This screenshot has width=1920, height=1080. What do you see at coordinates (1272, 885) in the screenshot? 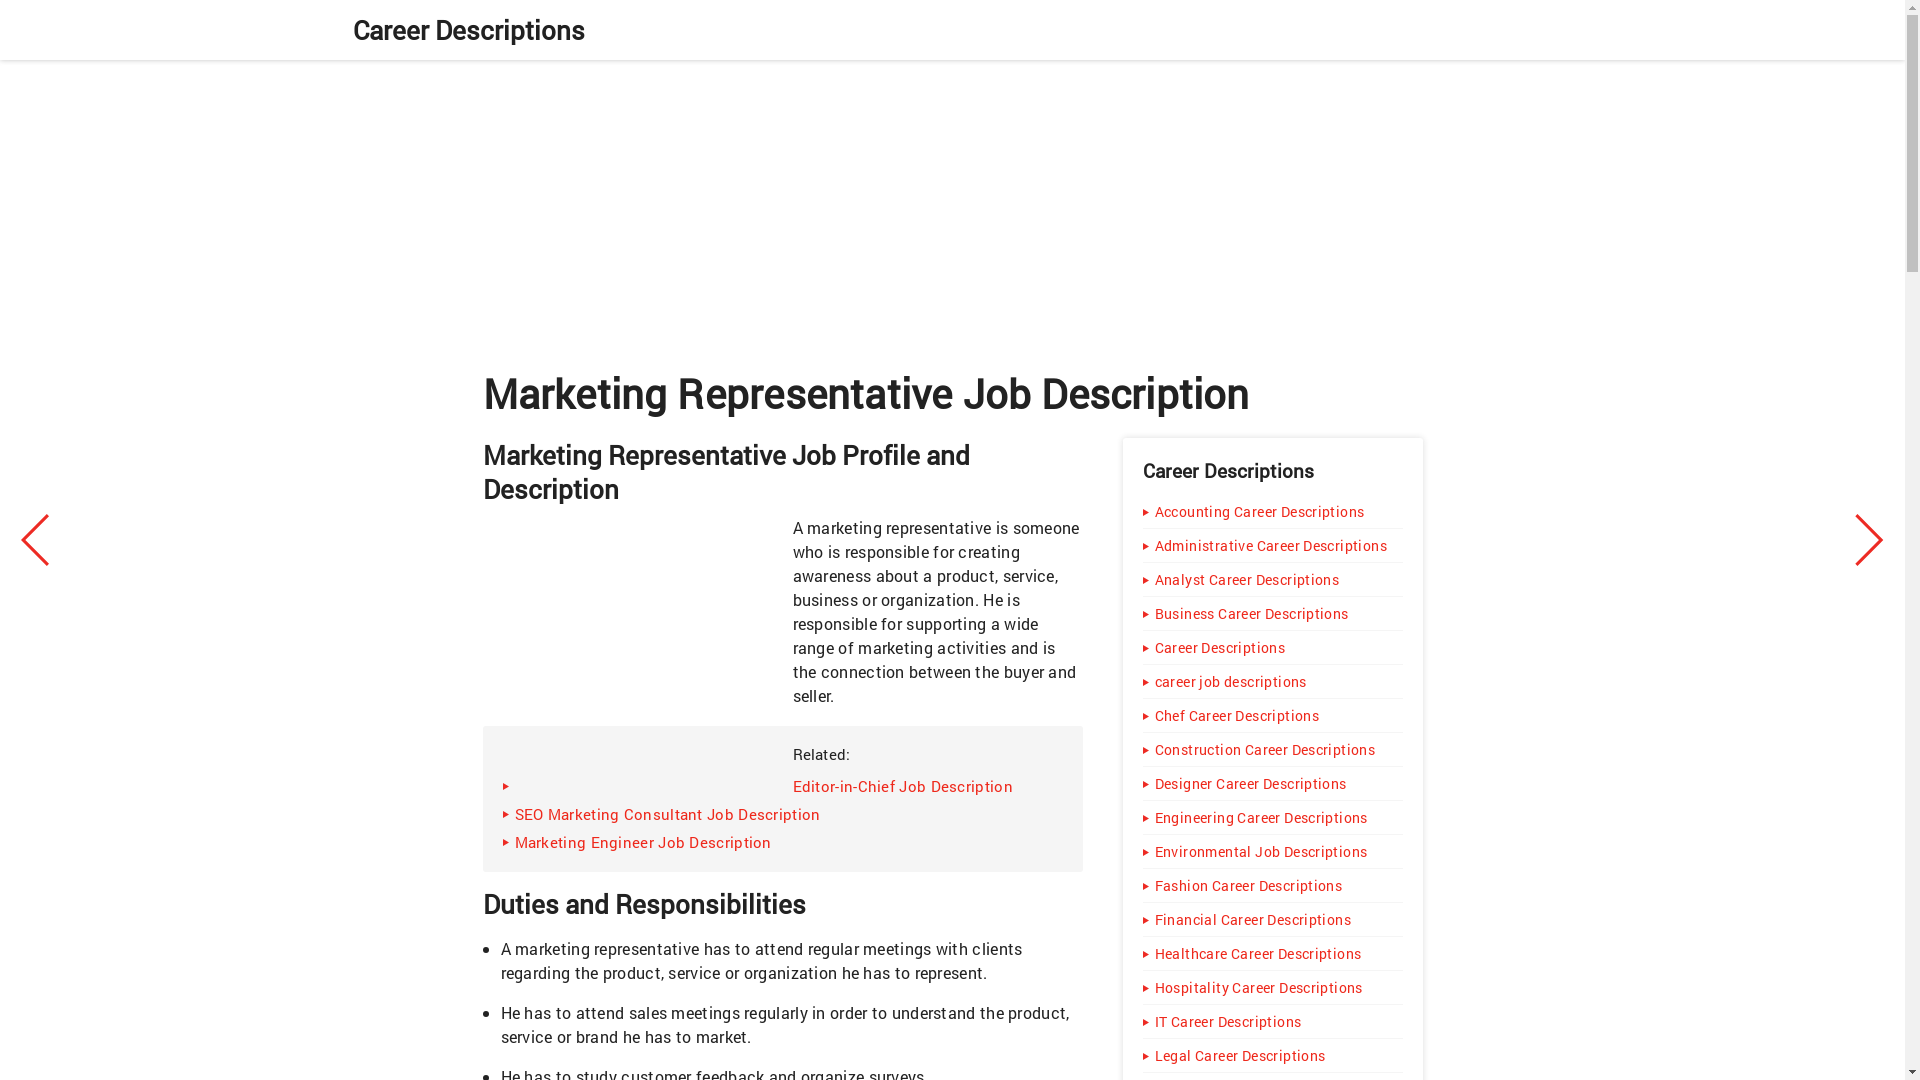
I see `Fashion Career Descriptions` at bounding box center [1272, 885].